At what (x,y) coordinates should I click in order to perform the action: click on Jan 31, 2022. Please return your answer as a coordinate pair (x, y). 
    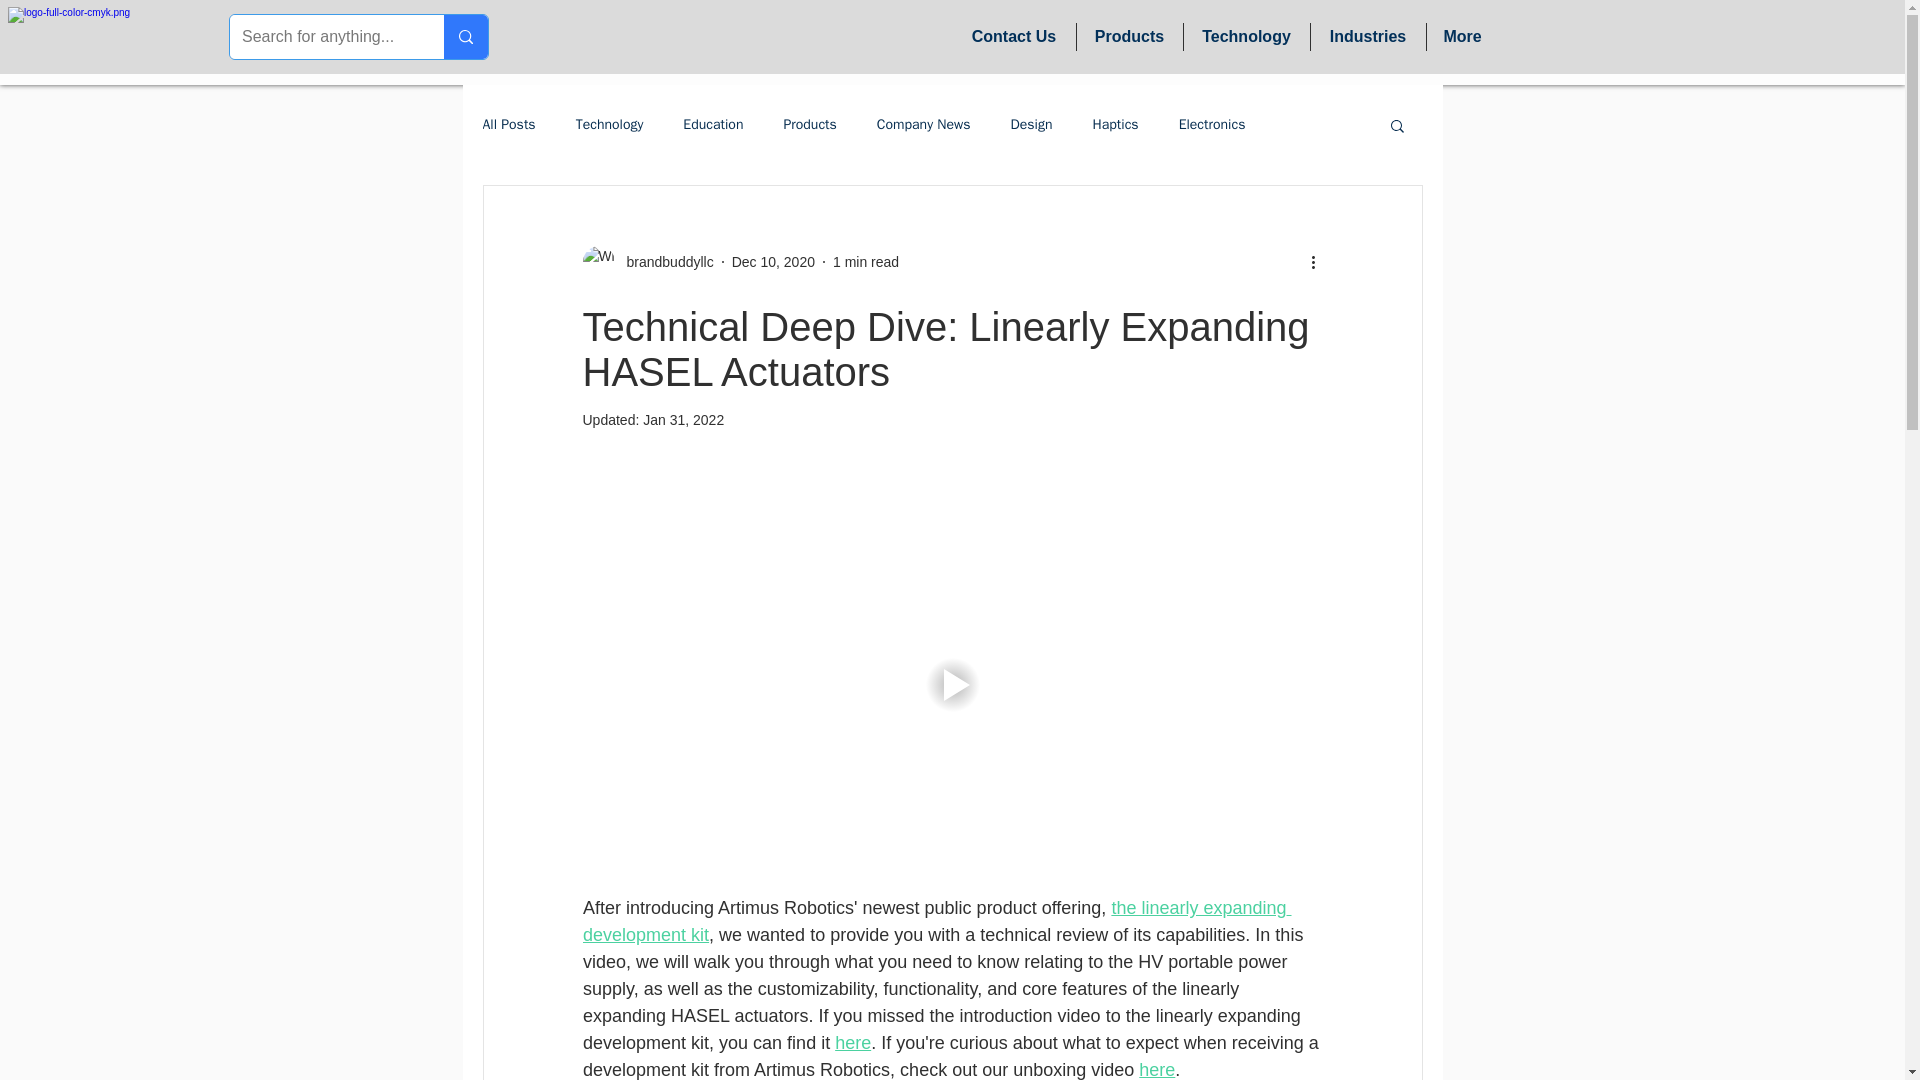
    Looking at the image, I should click on (683, 419).